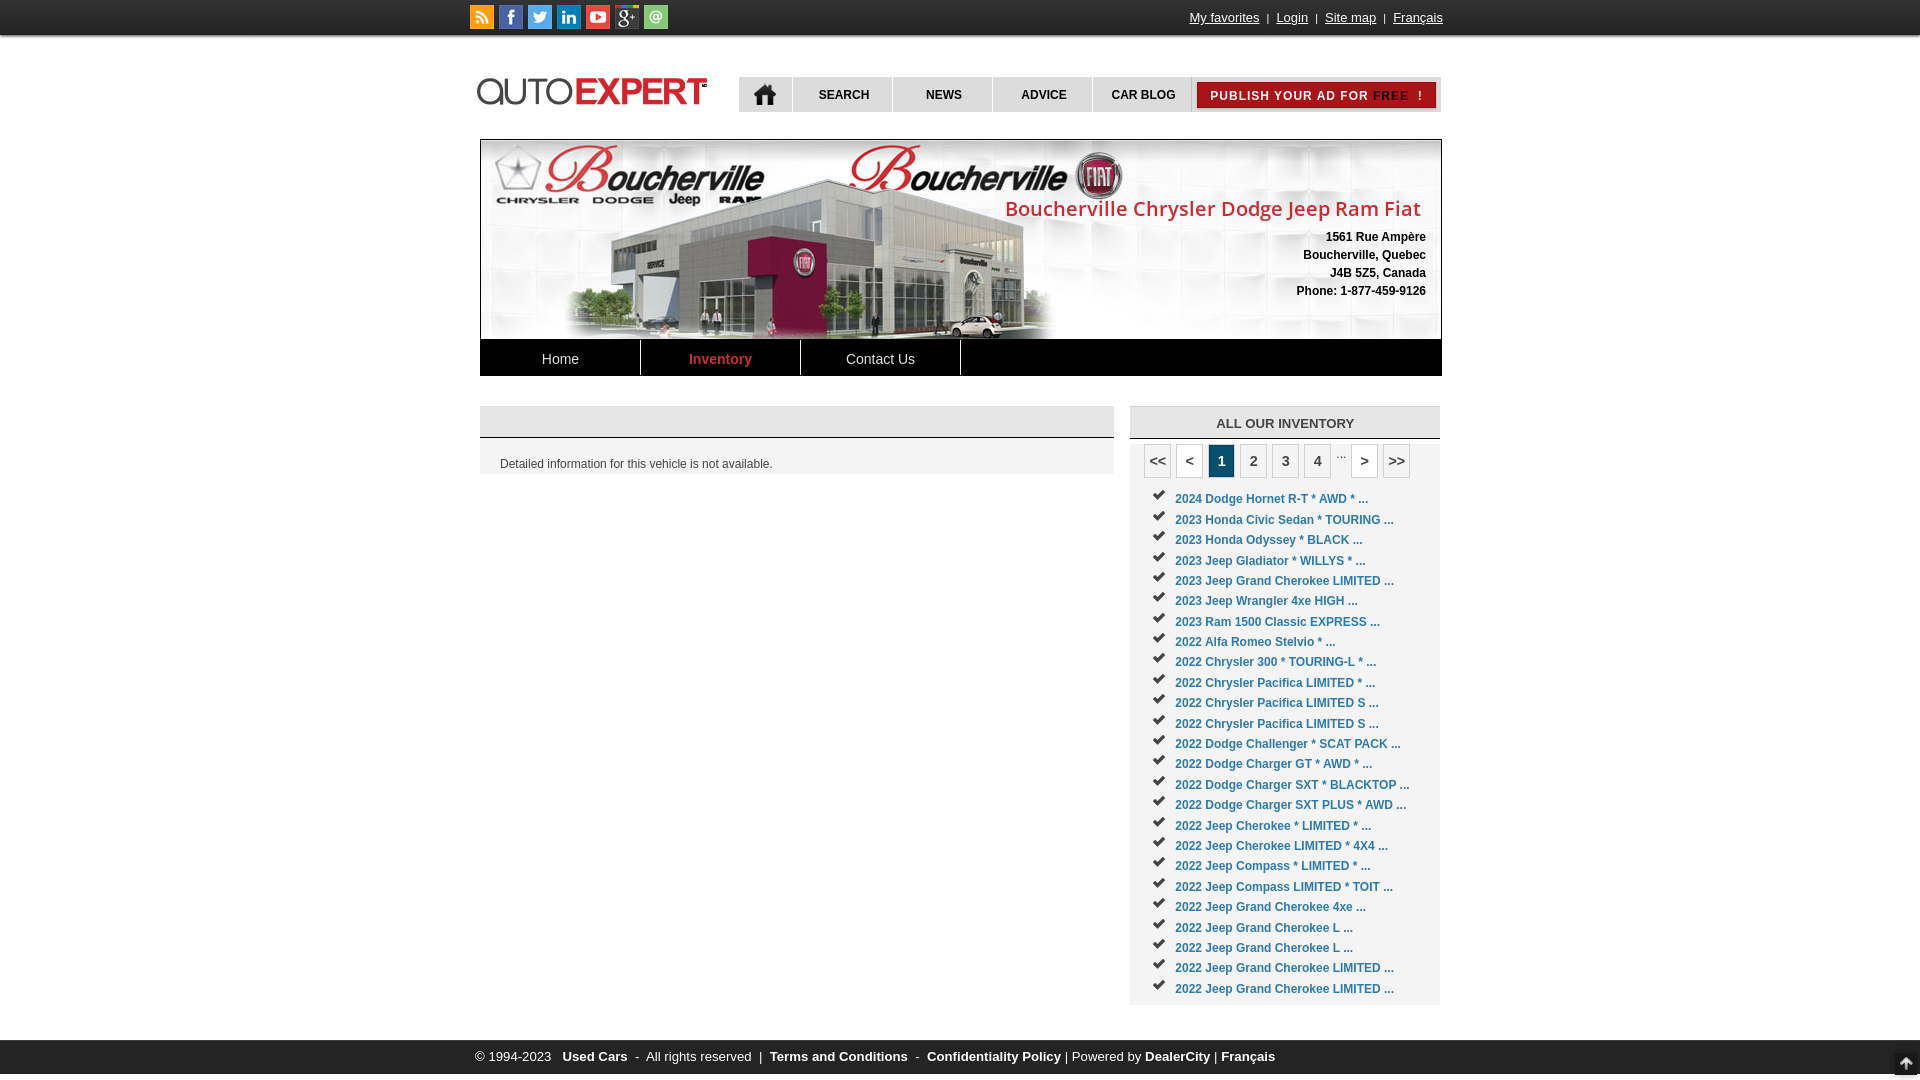 This screenshot has height=1080, width=1920. I want to click on 2022 Dodge Charger GT * AWD * ..., so click(1274, 764).